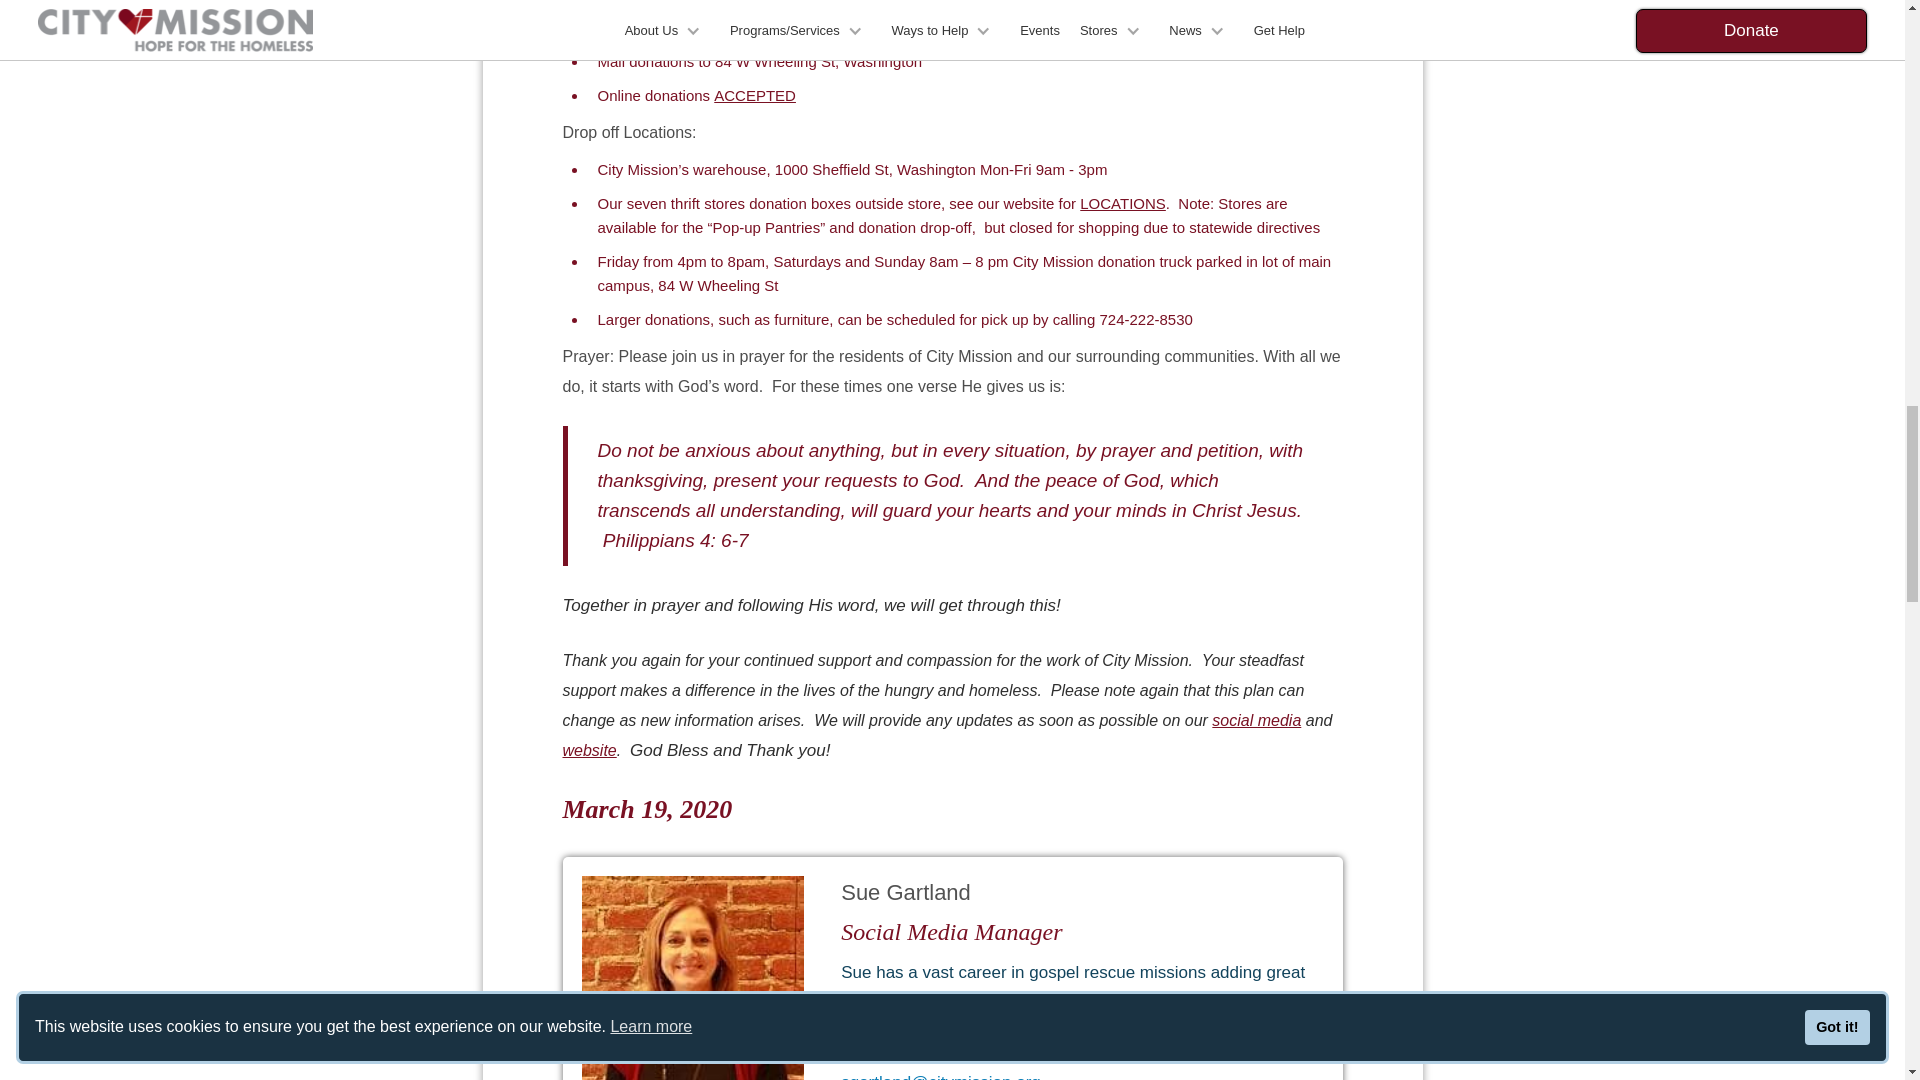 The width and height of the screenshot is (1920, 1080). Describe the element at coordinates (589, 750) in the screenshot. I see `website` at that location.